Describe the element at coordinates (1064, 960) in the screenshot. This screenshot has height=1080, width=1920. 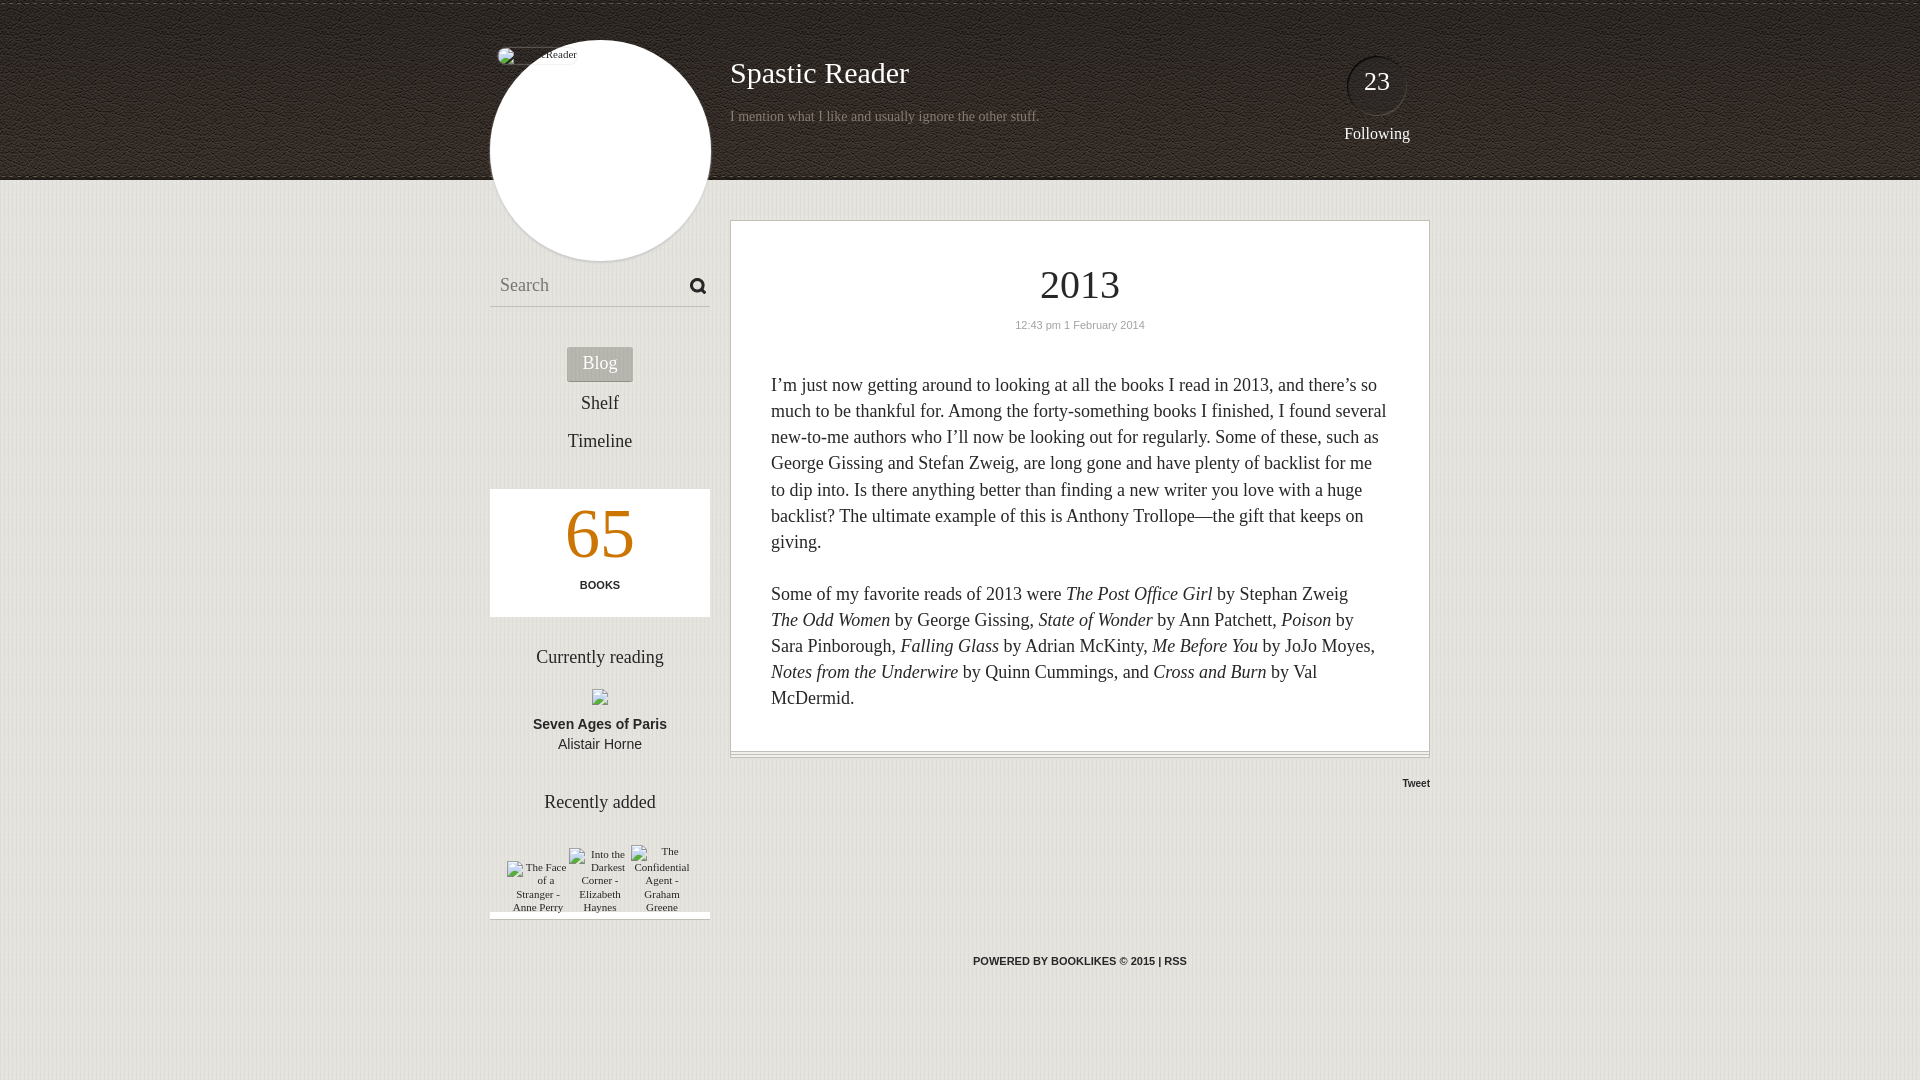
I see `BookLikes` at that location.